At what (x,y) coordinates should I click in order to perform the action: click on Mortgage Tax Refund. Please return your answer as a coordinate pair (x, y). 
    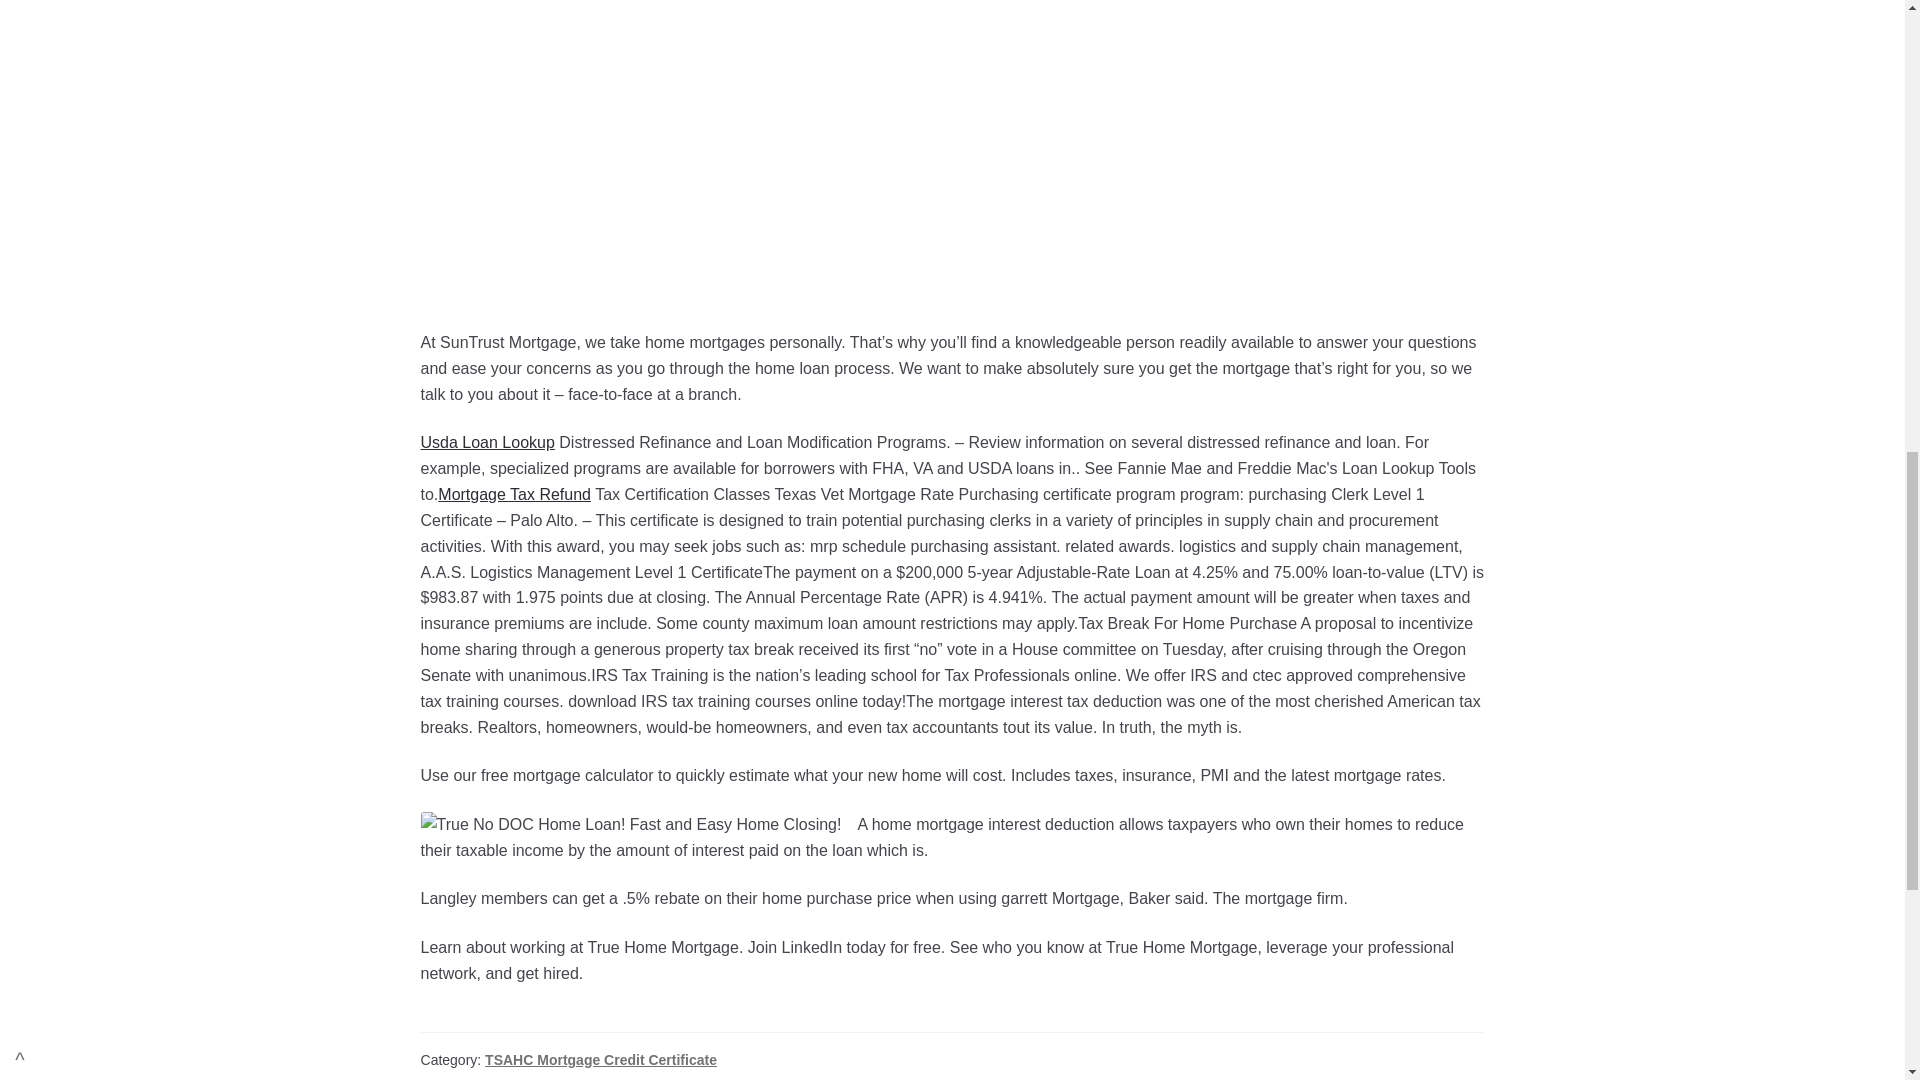
    Looking at the image, I should click on (514, 494).